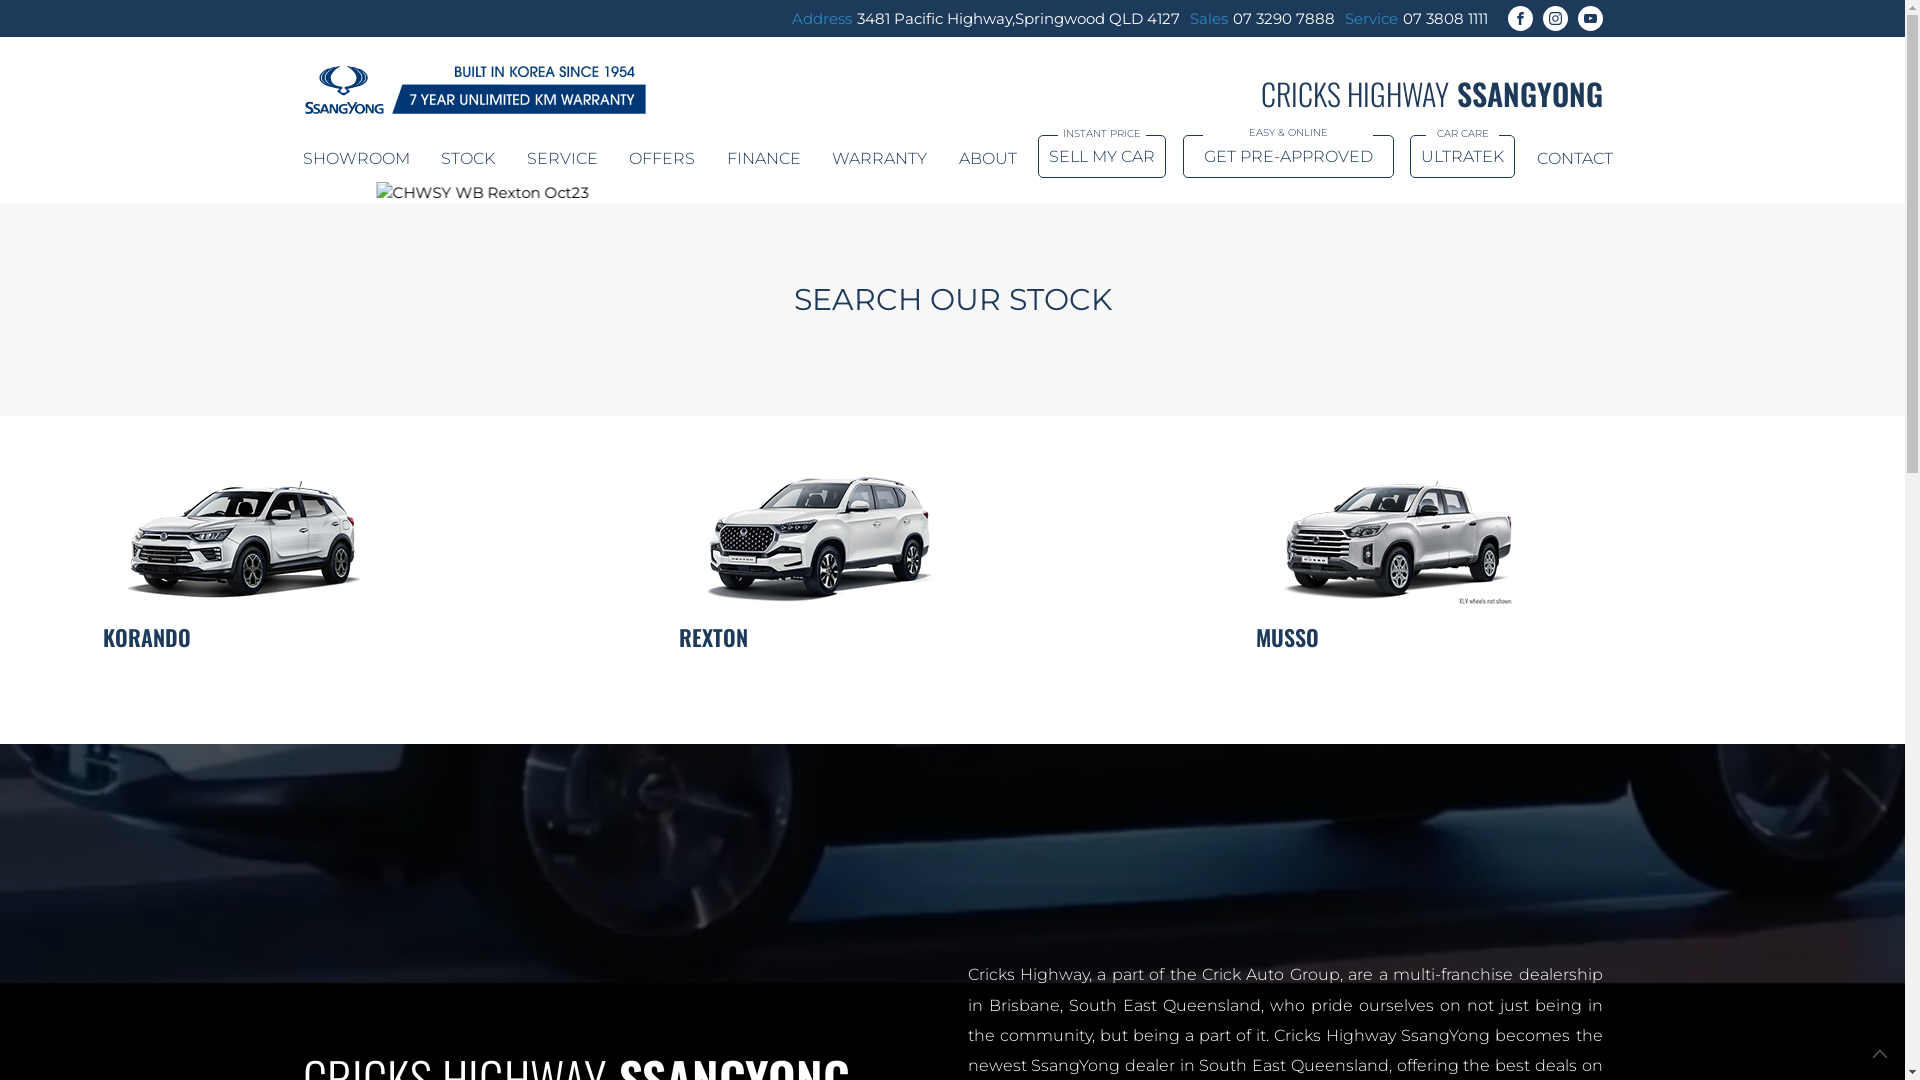 The width and height of the screenshot is (1920, 1080). What do you see at coordinates (1569, 158) in the screenshot?
I see `CONTACT` at bounding box center [1569, 158].